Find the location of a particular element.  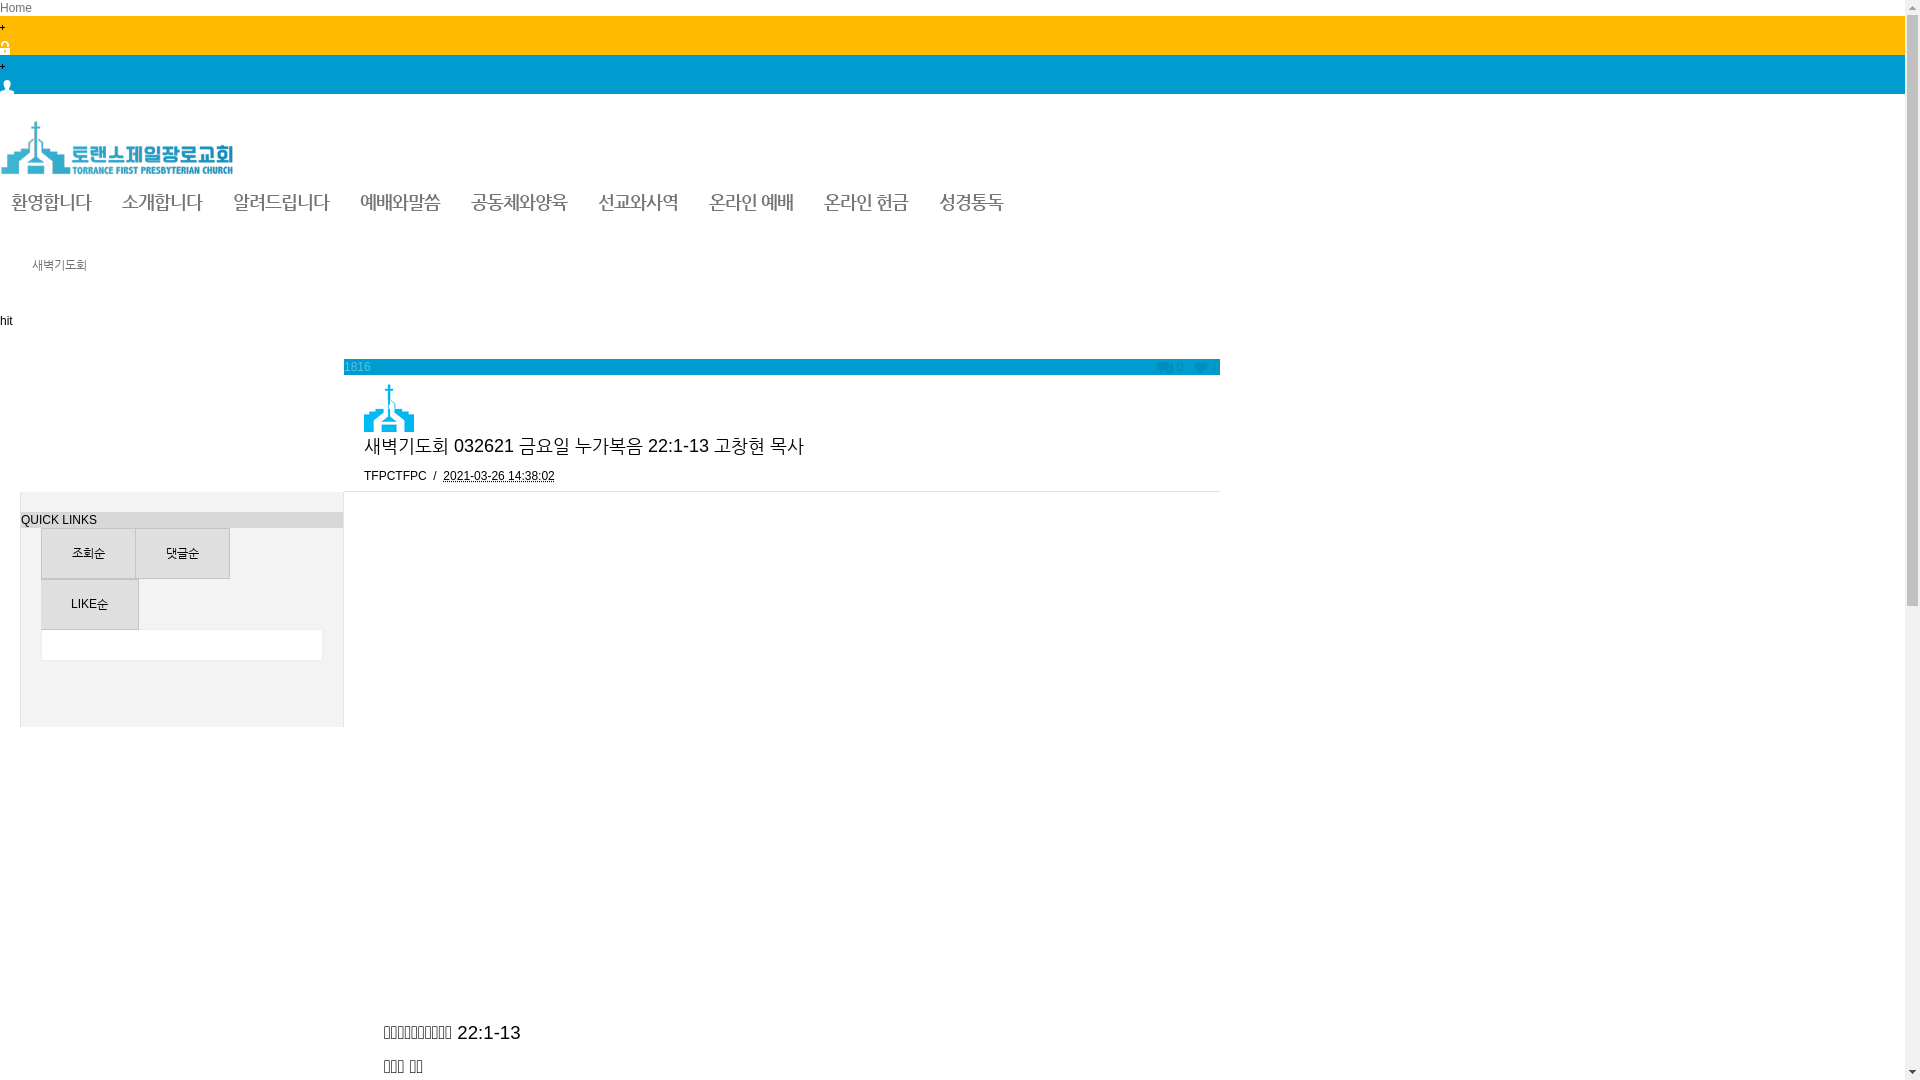

0 is located at coordinates (1206, 367).